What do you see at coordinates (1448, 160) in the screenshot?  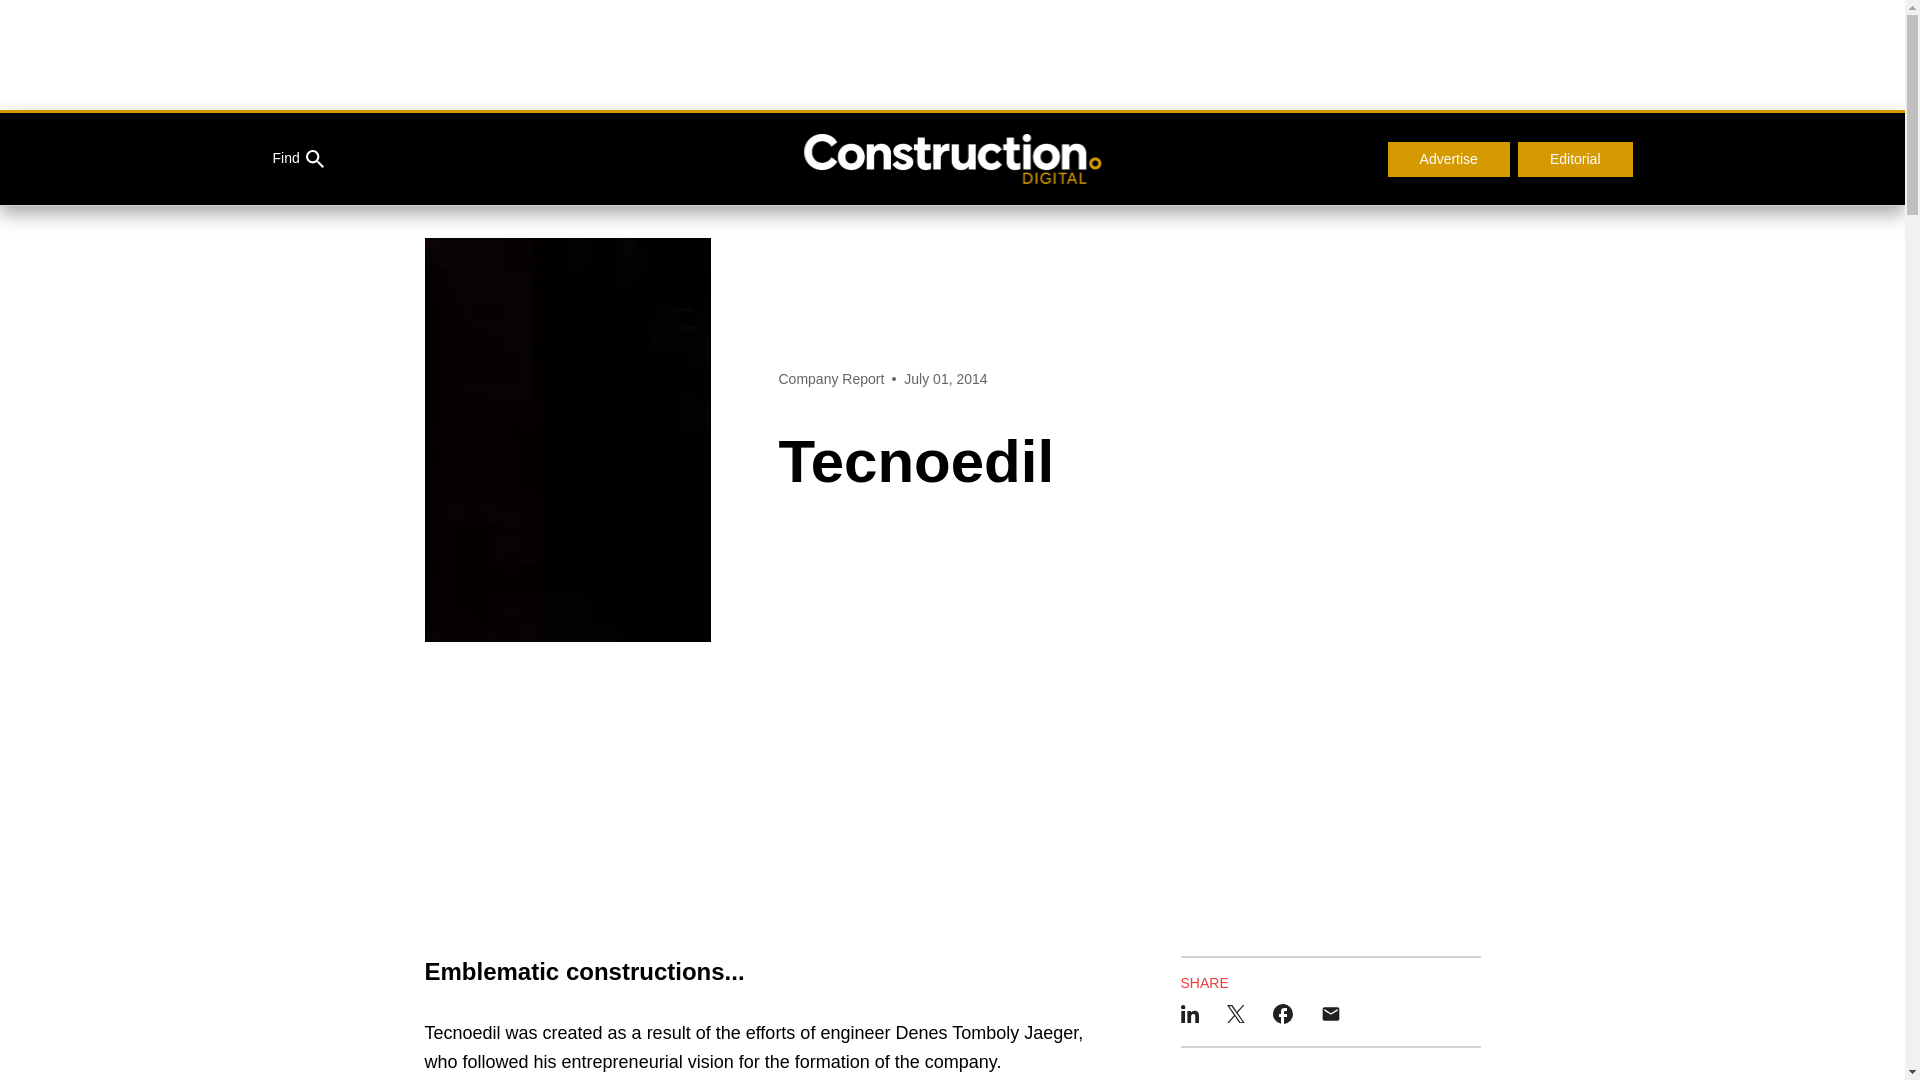 I see `Advertise` at bounding box center [1448, 160].